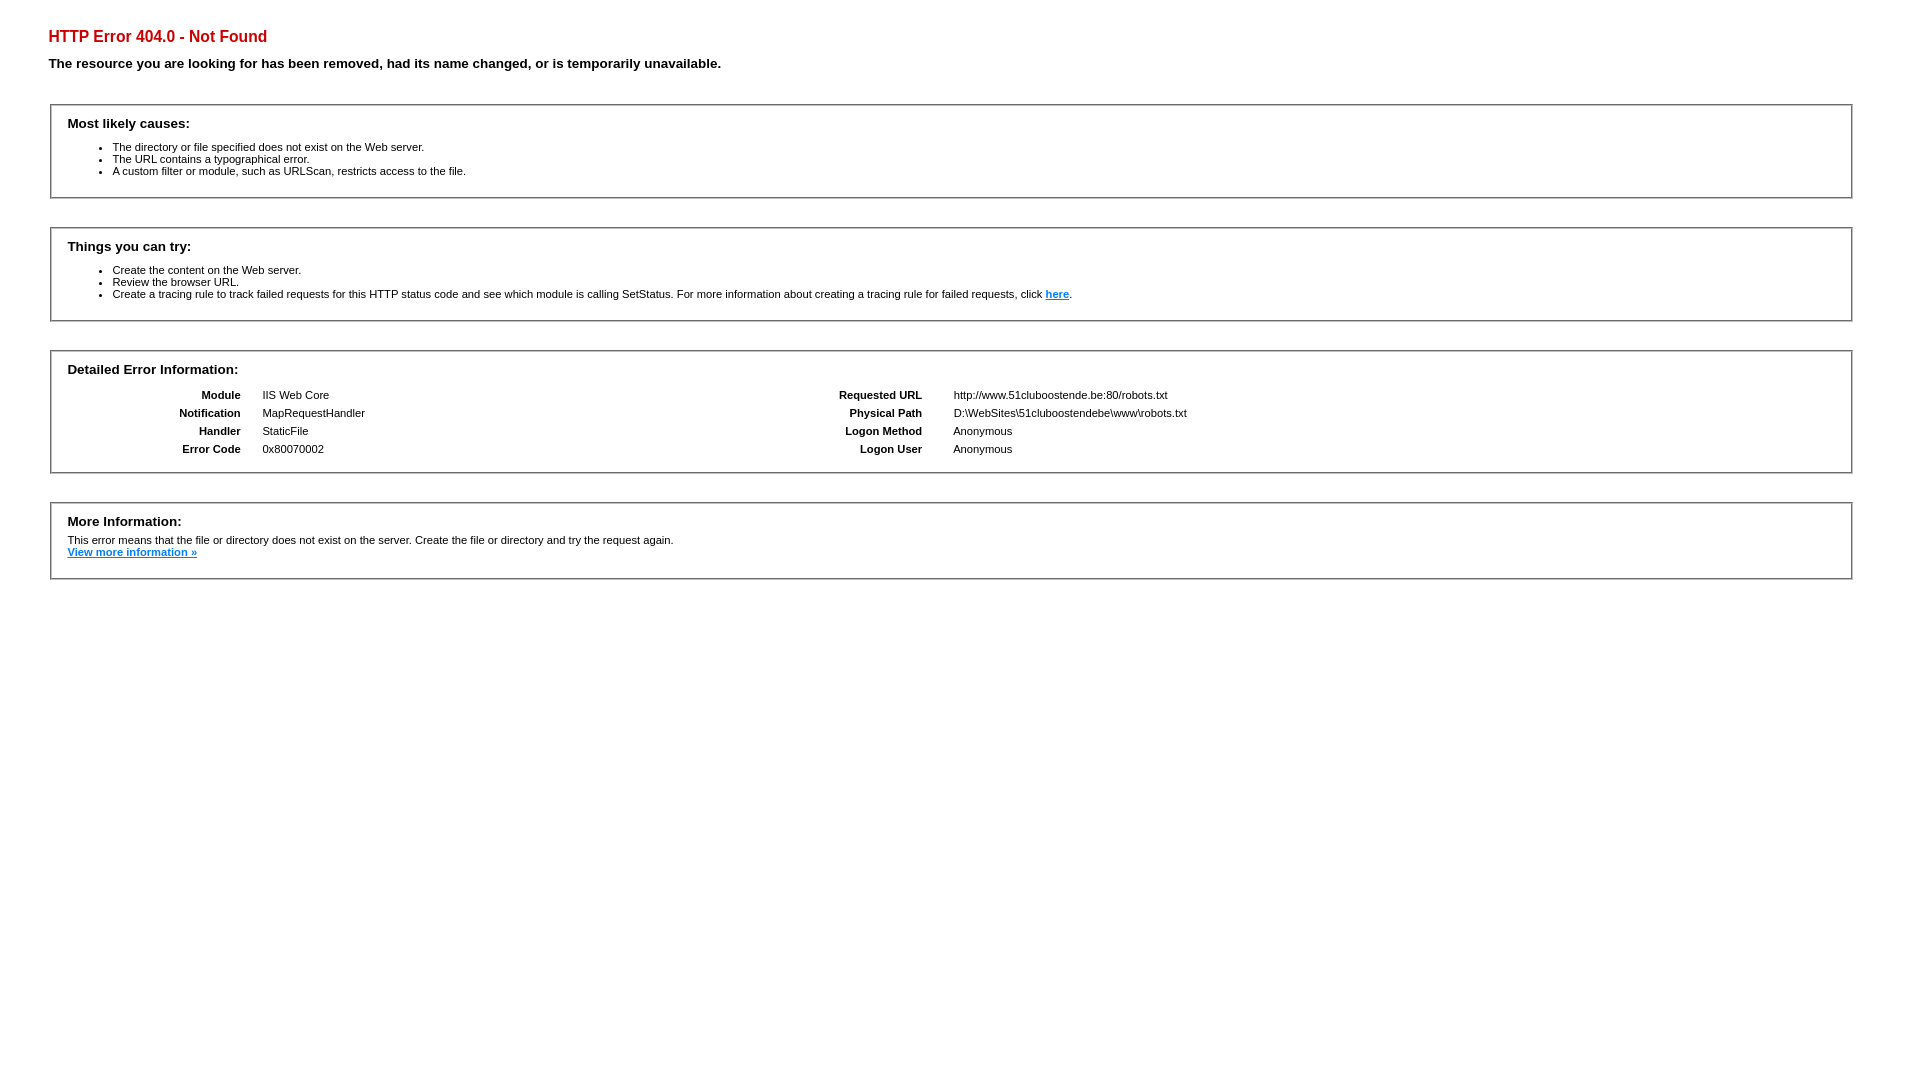 This screenshot has width=1920, height=1080. What do you see at coordinates (1058, 294) in the screenshot?
I see `here` at bounding box center [1058, 294].